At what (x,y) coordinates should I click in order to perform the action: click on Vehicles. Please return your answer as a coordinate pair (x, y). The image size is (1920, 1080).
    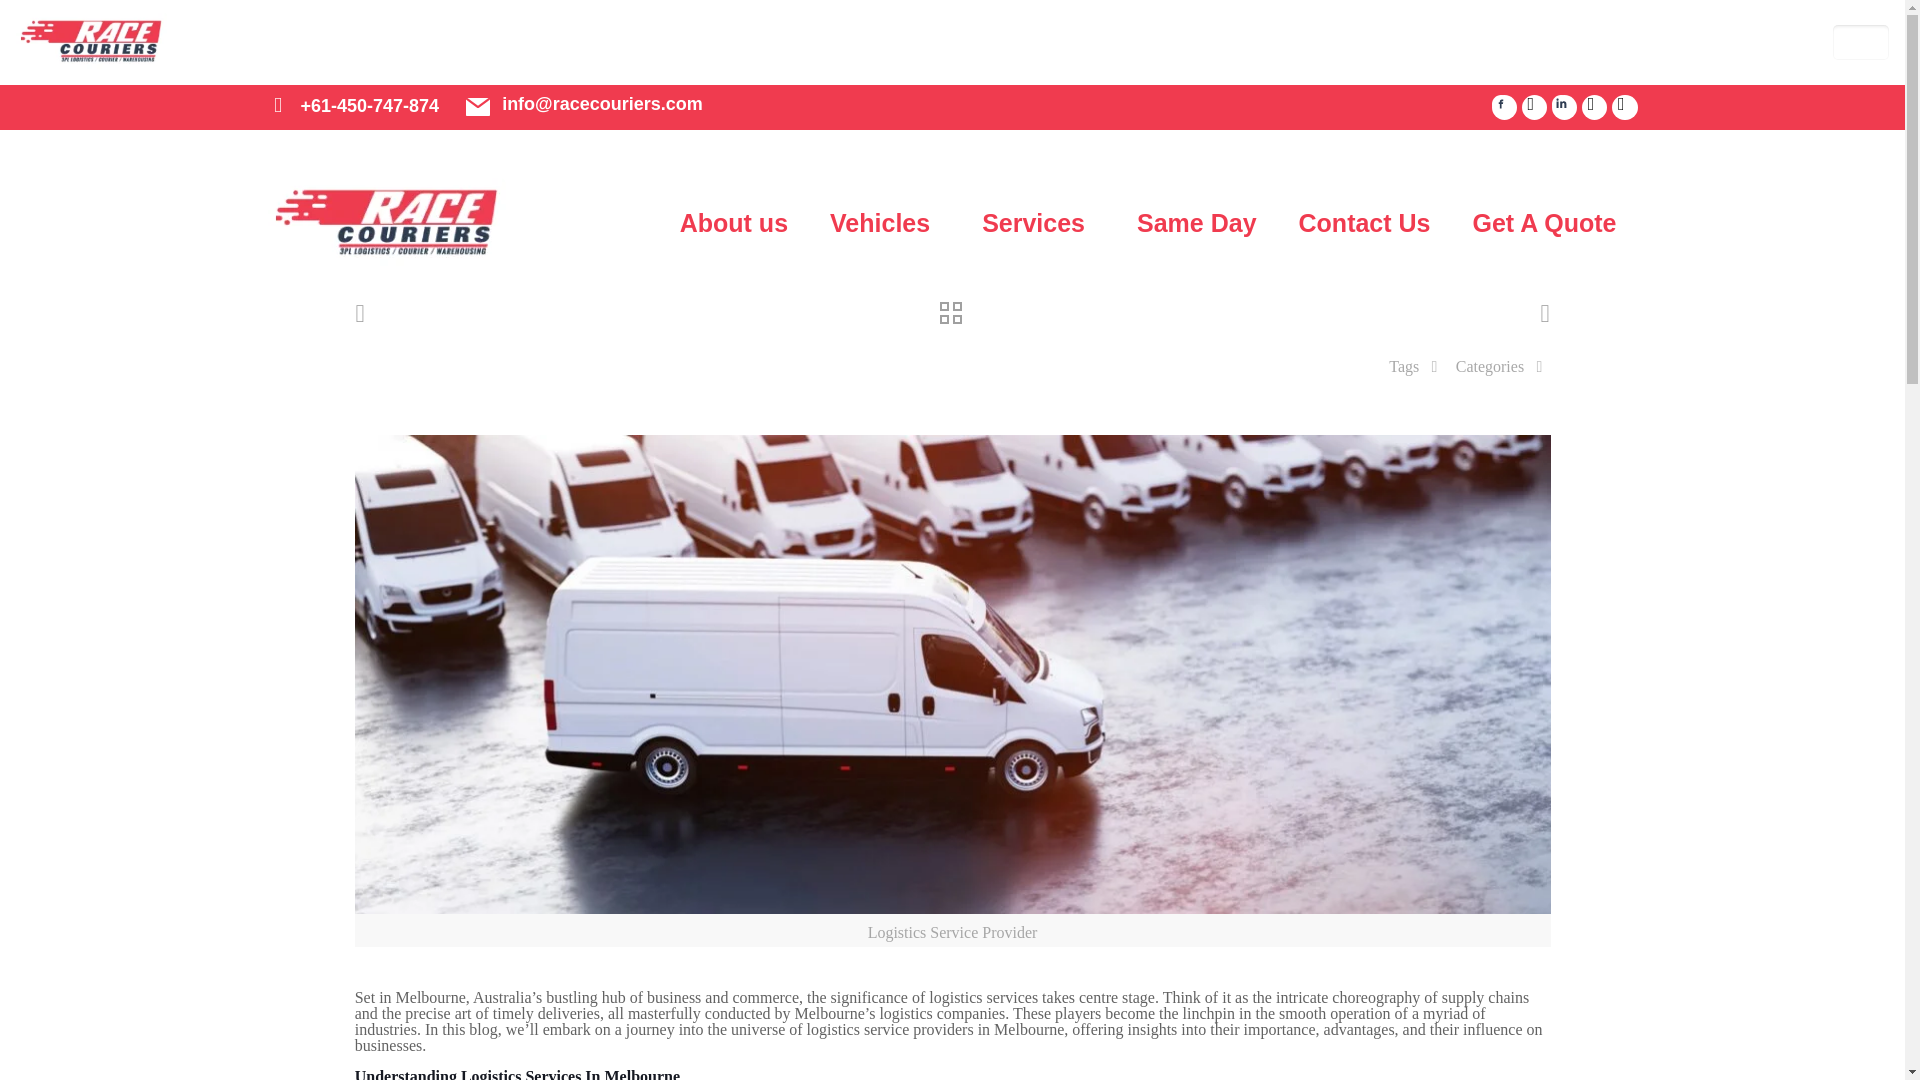
    Looking at the image, I should click on (884, 223).